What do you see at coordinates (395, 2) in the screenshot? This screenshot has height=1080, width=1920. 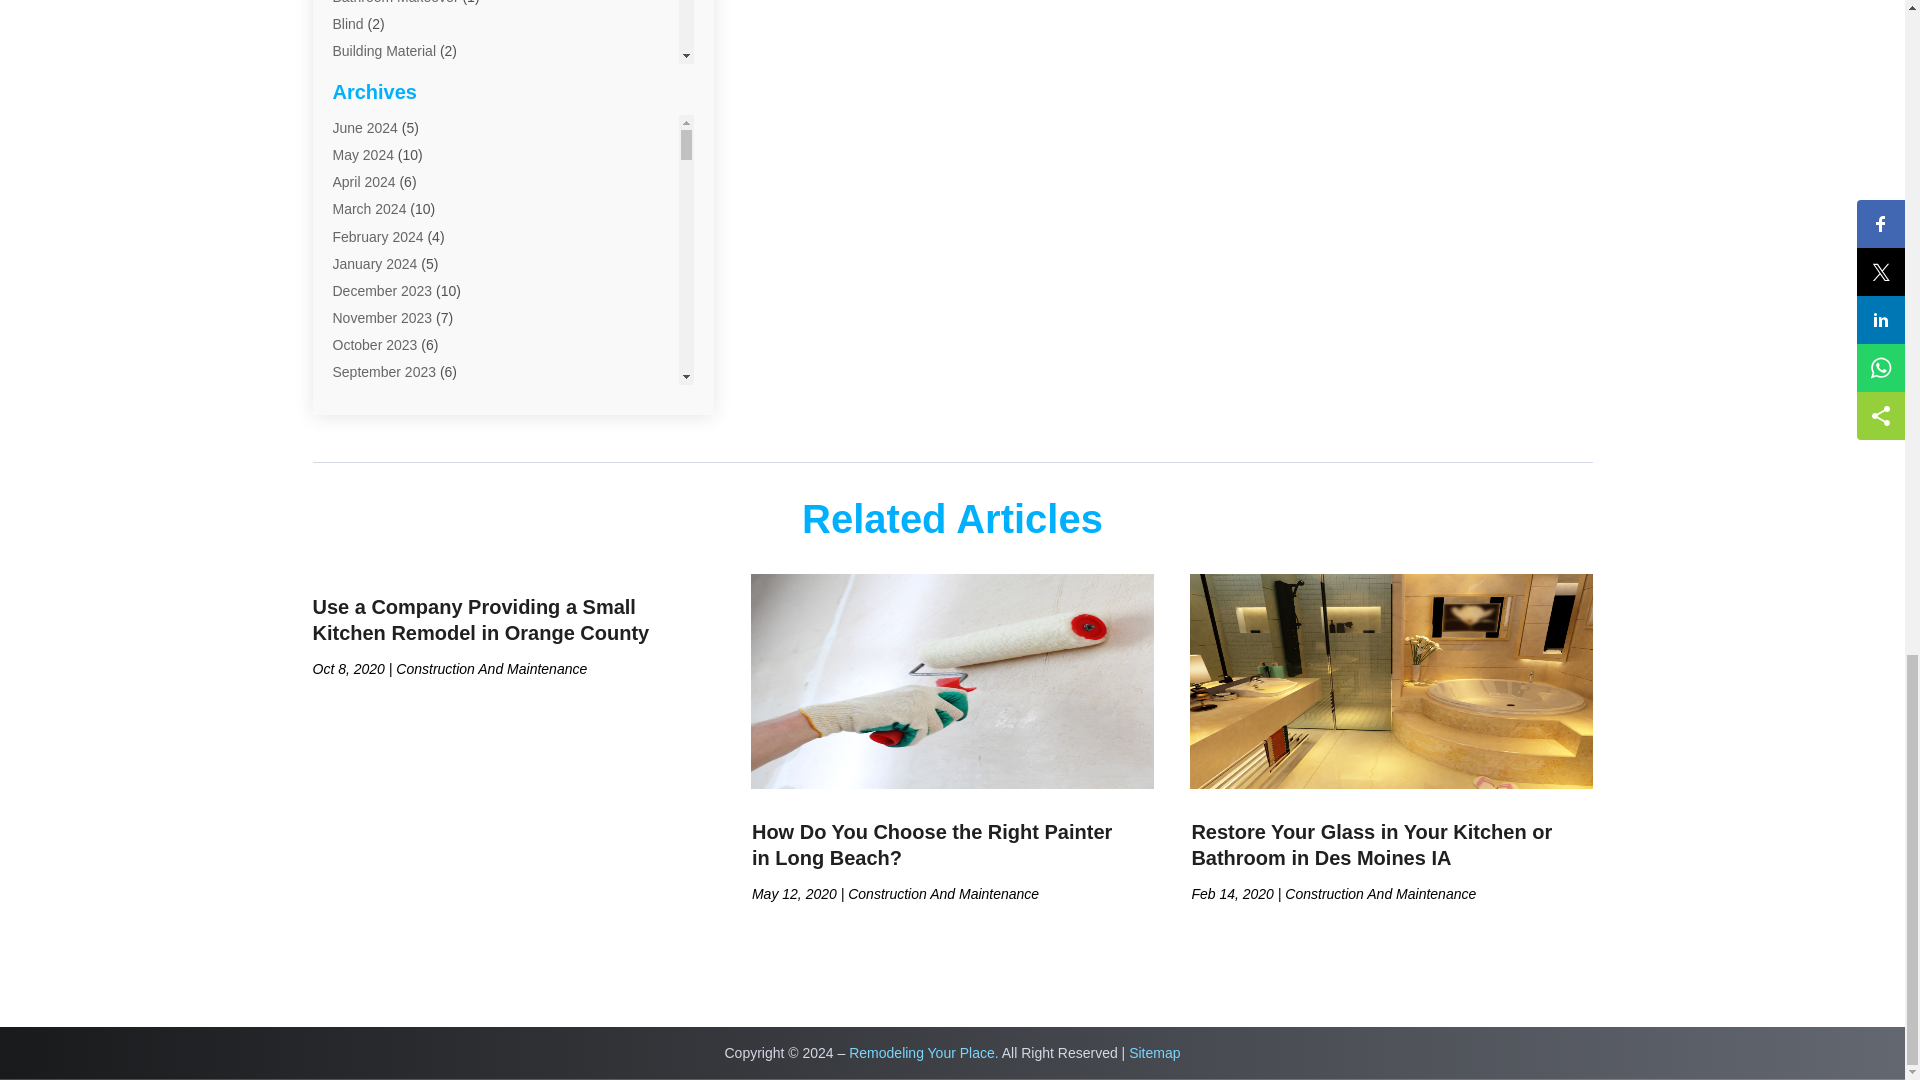 I see `Bathroom Makeover` at bounding box center [395, 2].